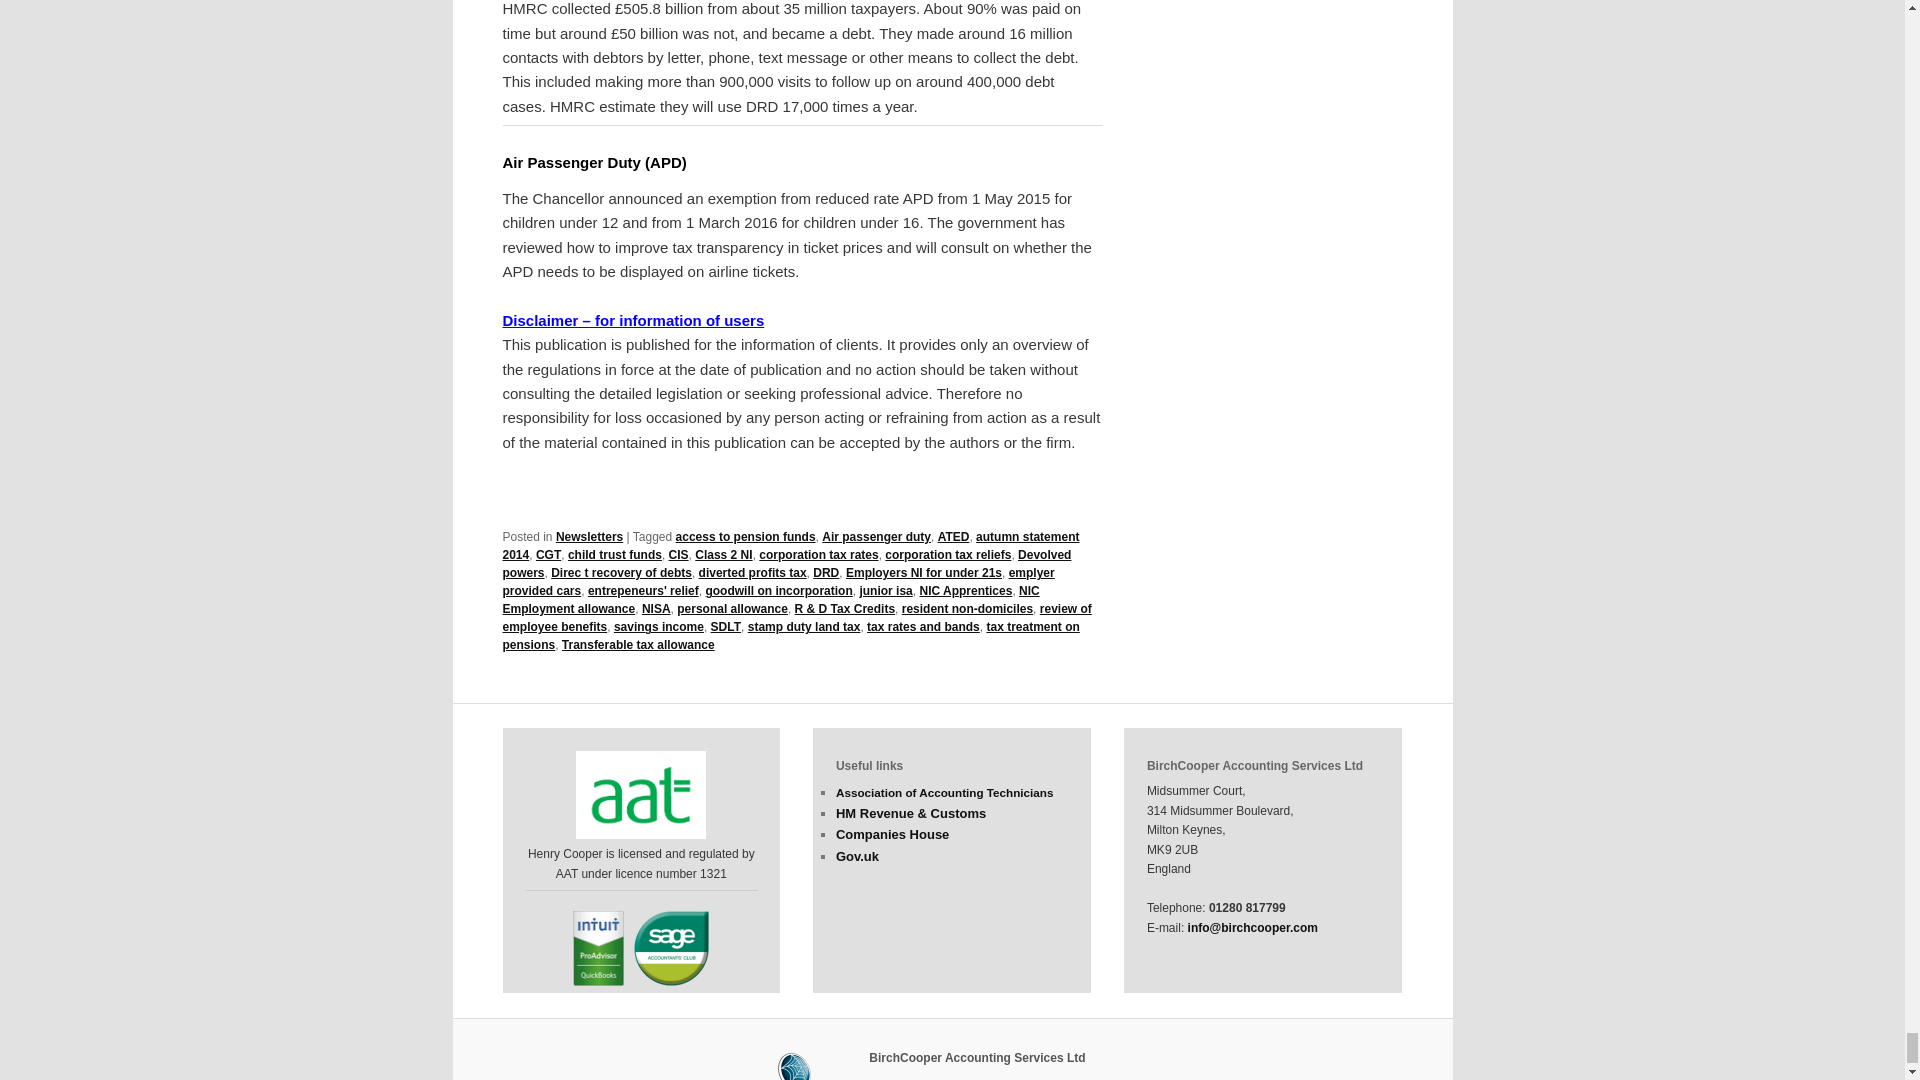 The height and width of the screenshot is (1080, 1920). I want to click on Sage Accountants Club member, so click(670, 948).